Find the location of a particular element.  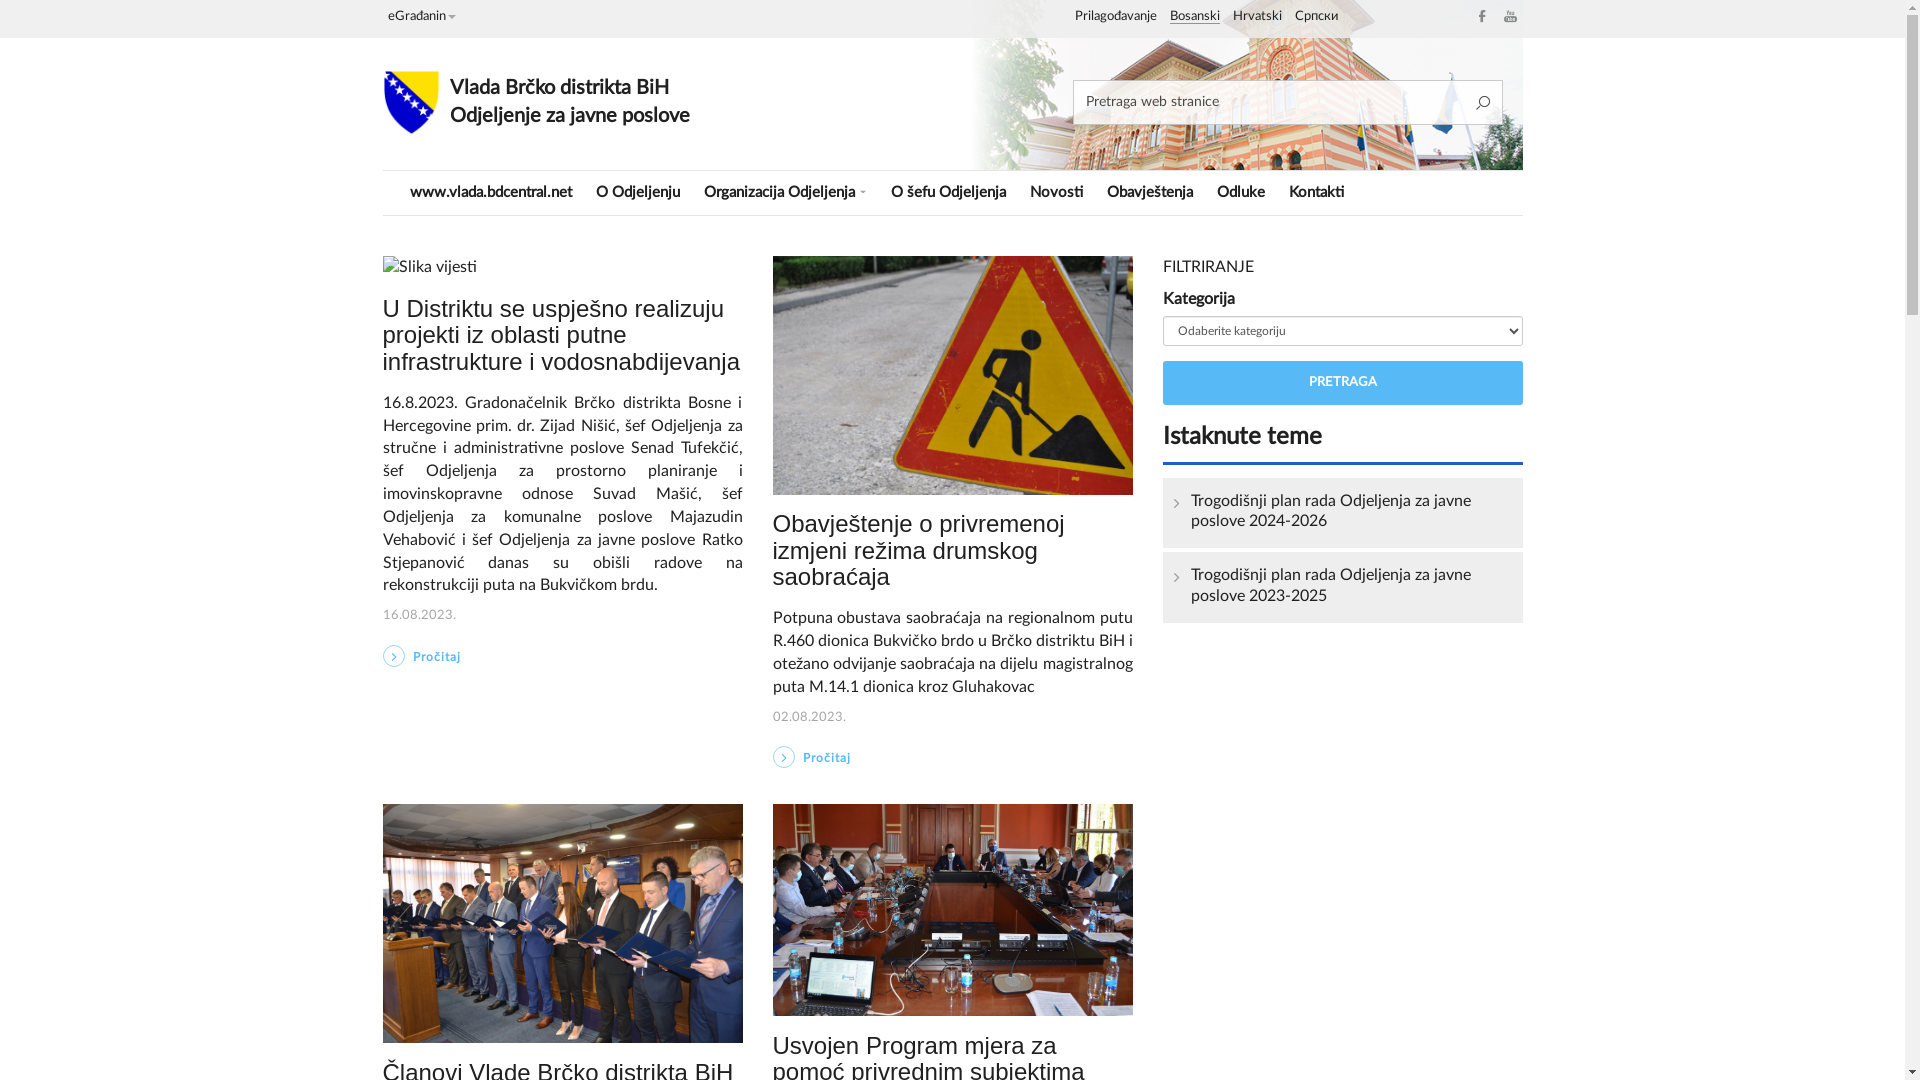

www.vlada.bdcentral.net is located at coordinates (491, 193).